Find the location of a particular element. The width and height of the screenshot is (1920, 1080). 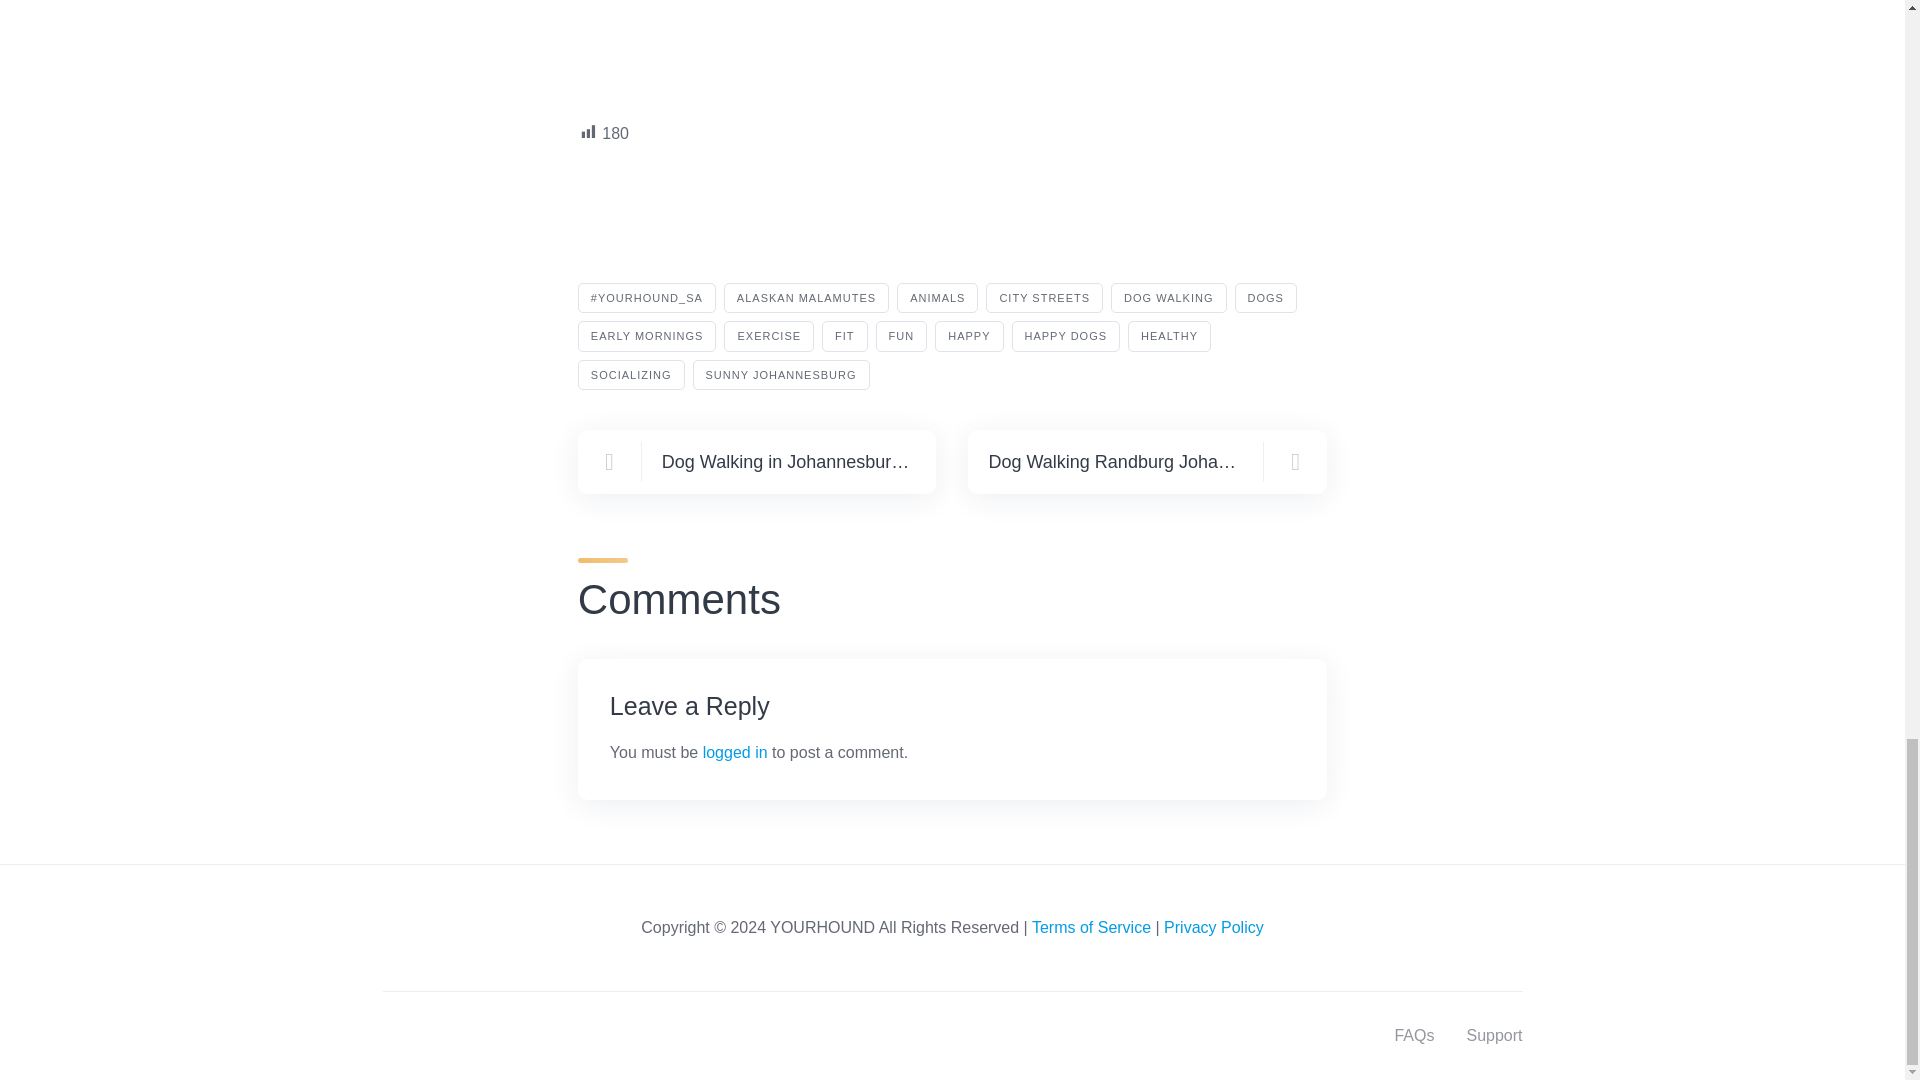

Support is located at coordinates (1494, 1036).